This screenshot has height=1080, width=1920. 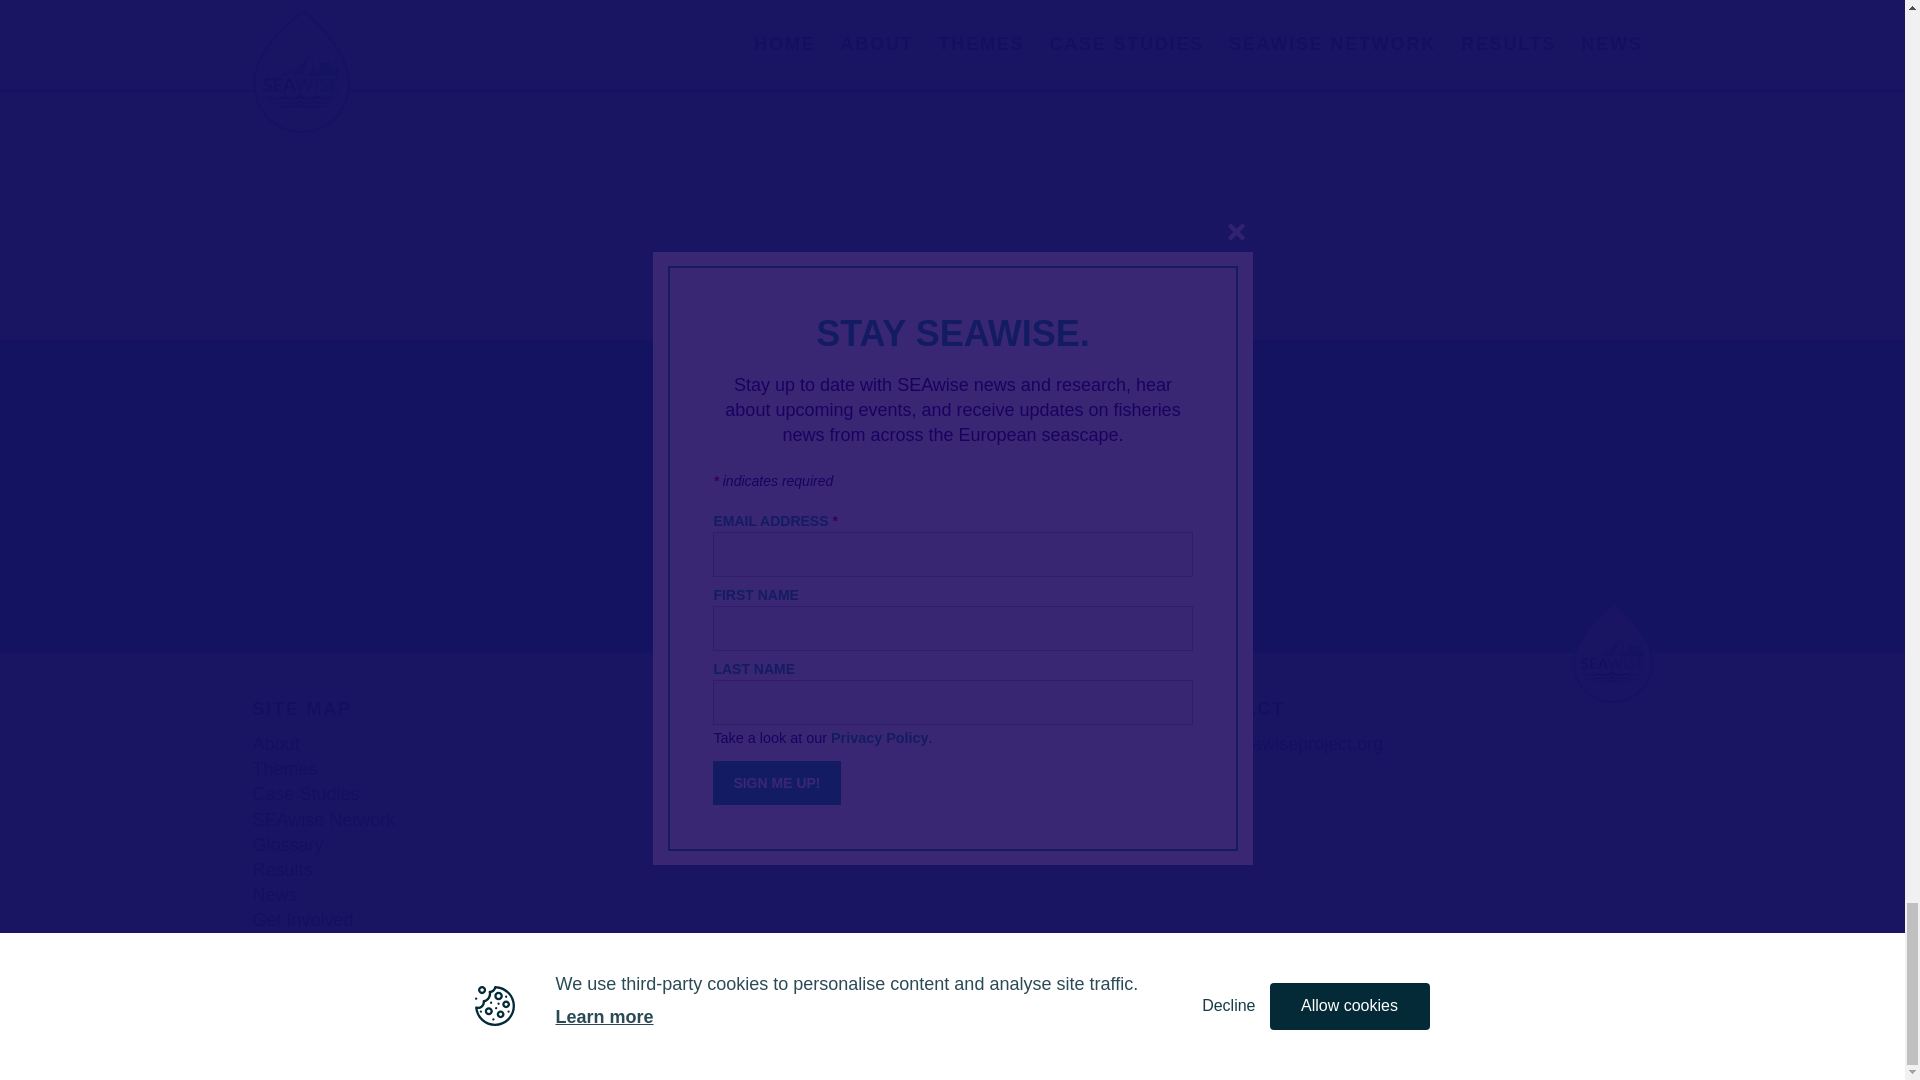 I want to click on SEAwise Network, so click(x=323, y=820).